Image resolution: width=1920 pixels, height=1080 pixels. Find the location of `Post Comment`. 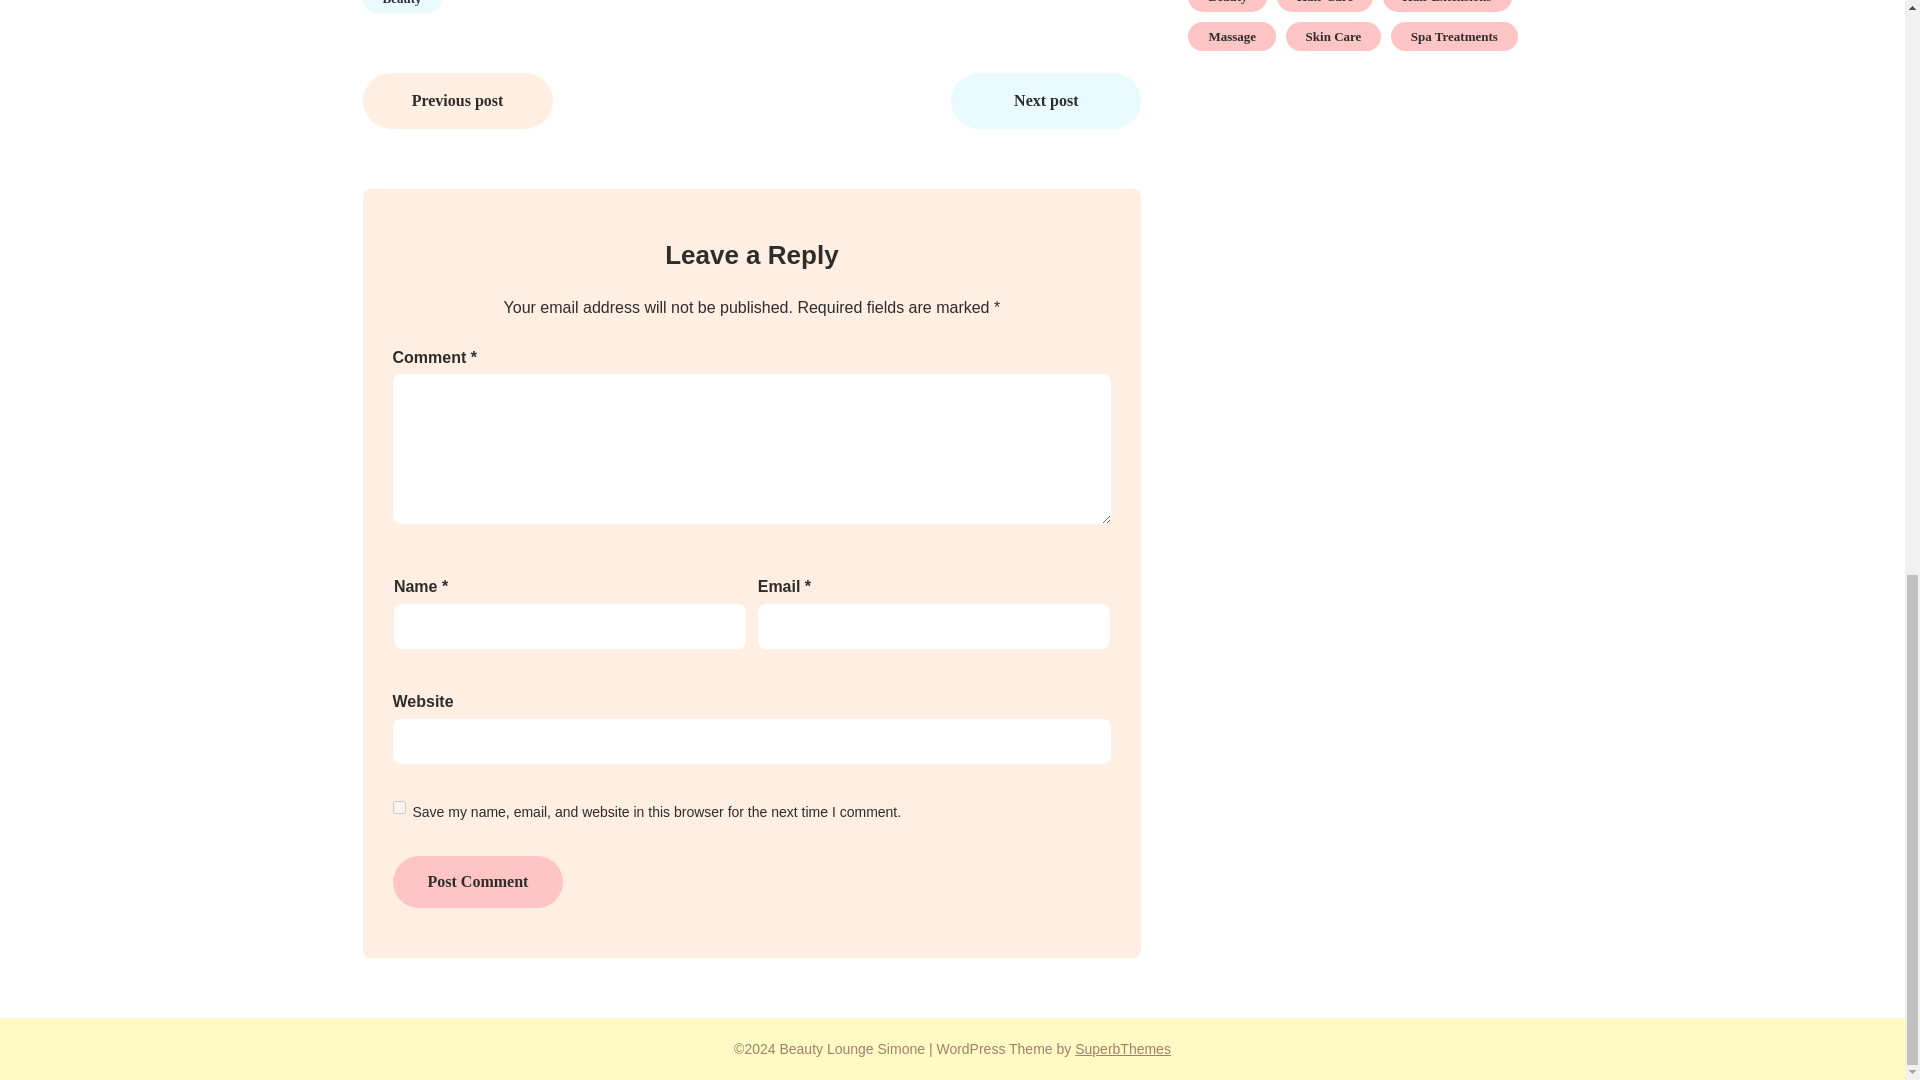

Post Comment is located at coordinates (476, 882).